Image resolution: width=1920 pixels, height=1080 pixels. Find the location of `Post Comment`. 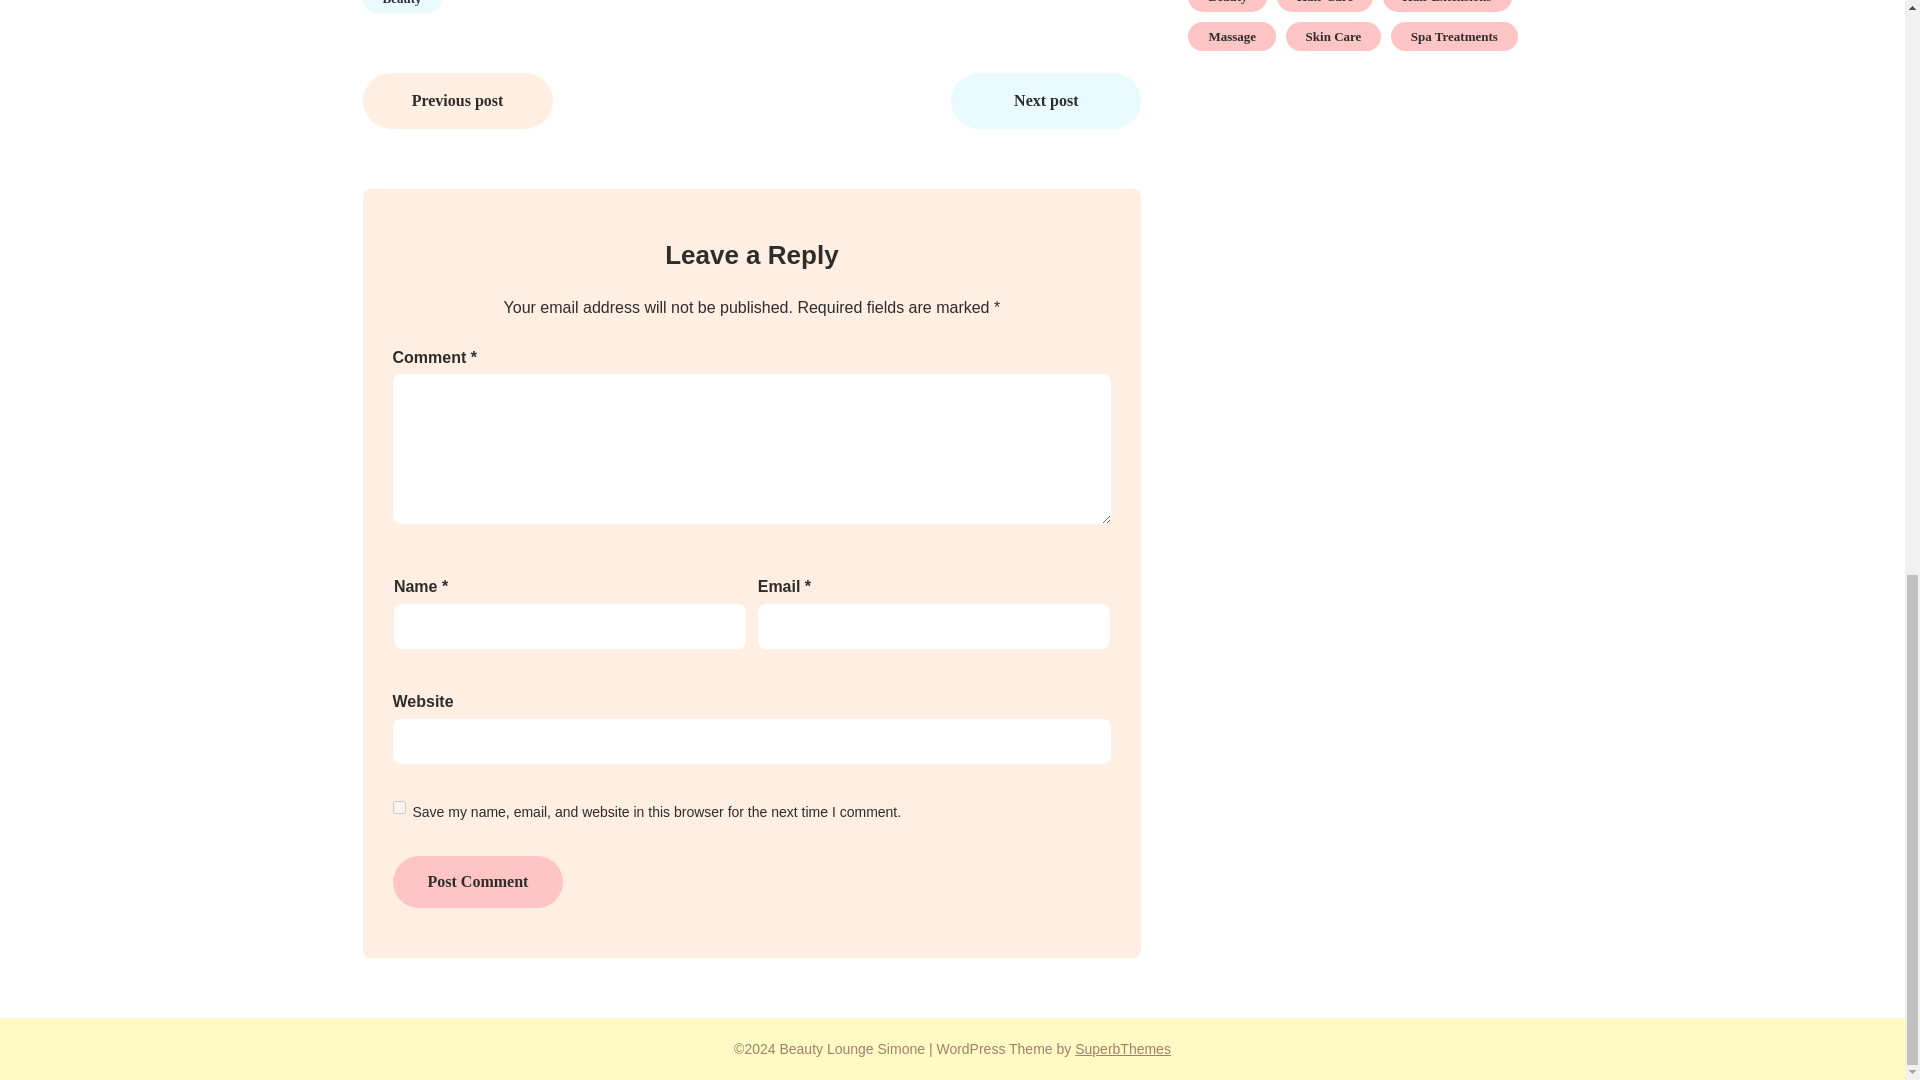

Post Comment is located at coordinates (476, 882).